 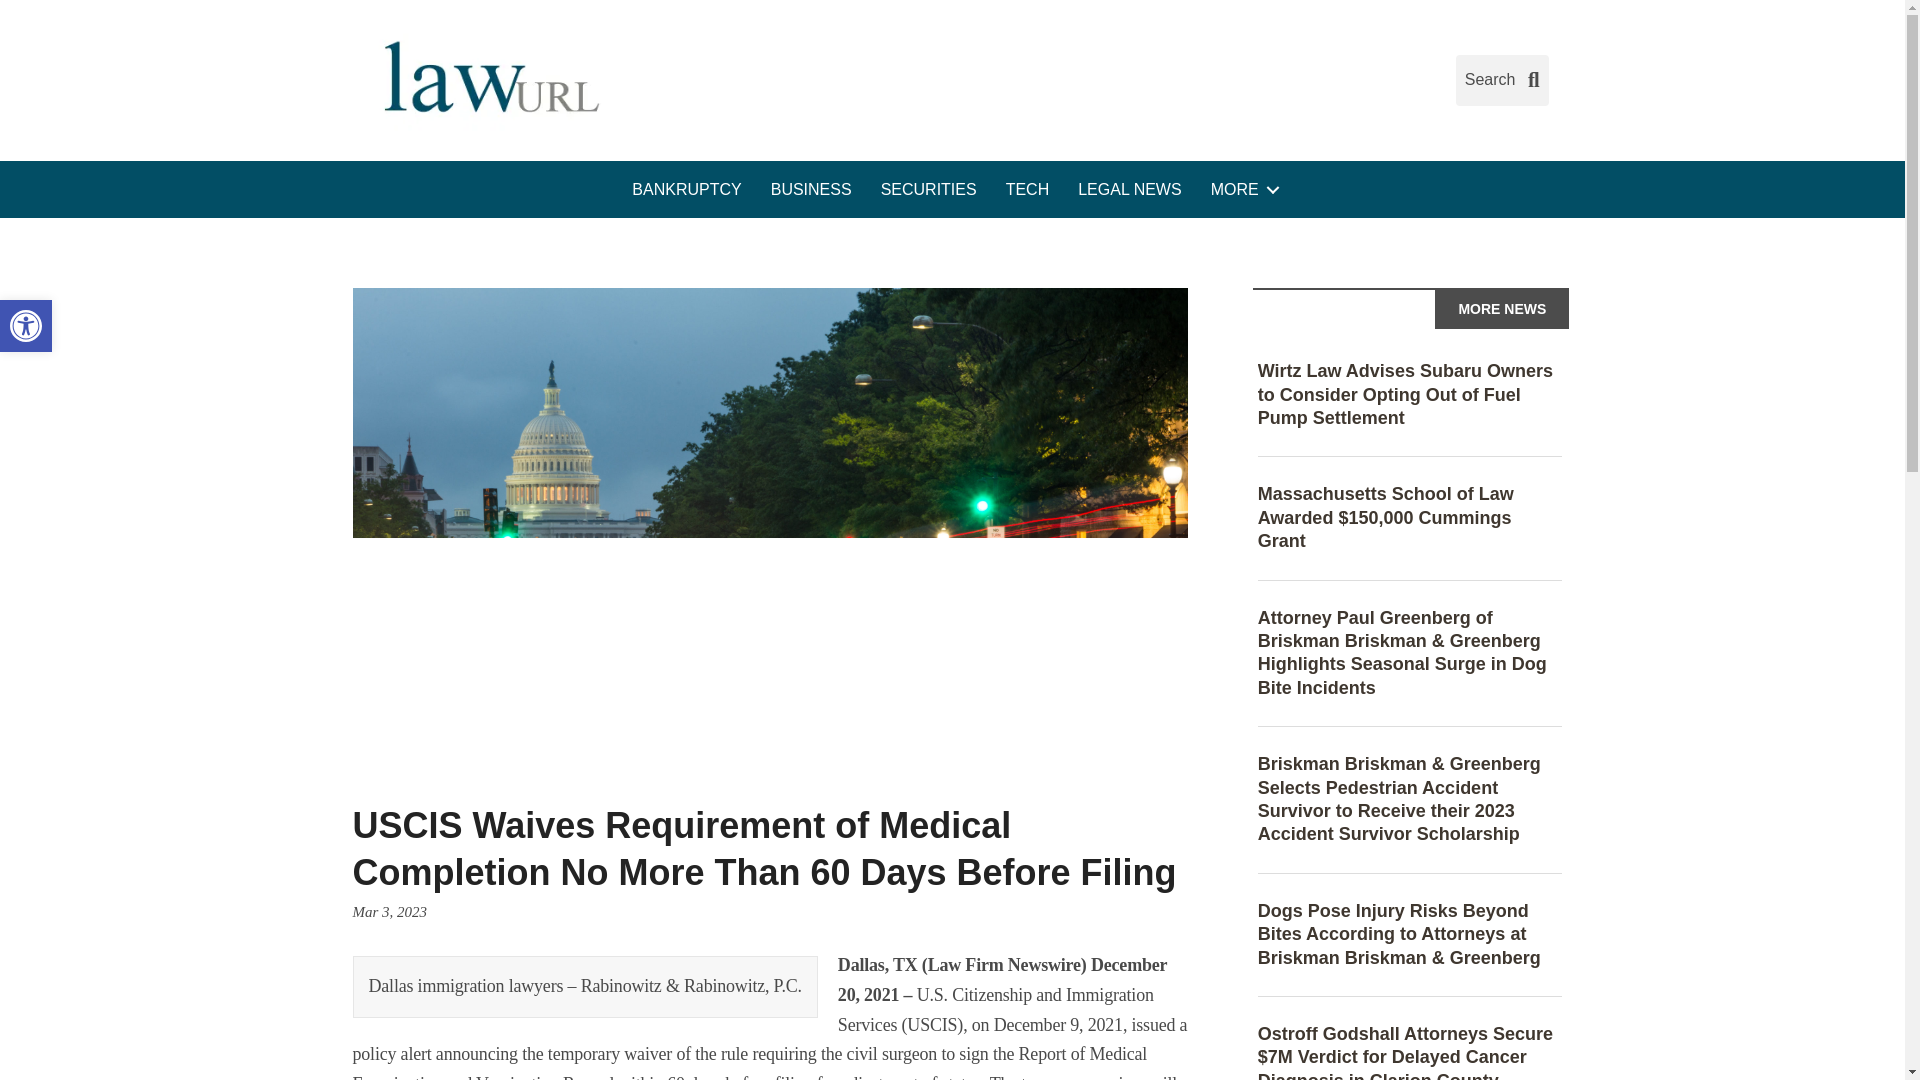 What do you see at coordinates (810, 190) in the screenshot?
I see `BUSINESS` at bounding box center [810, 190].